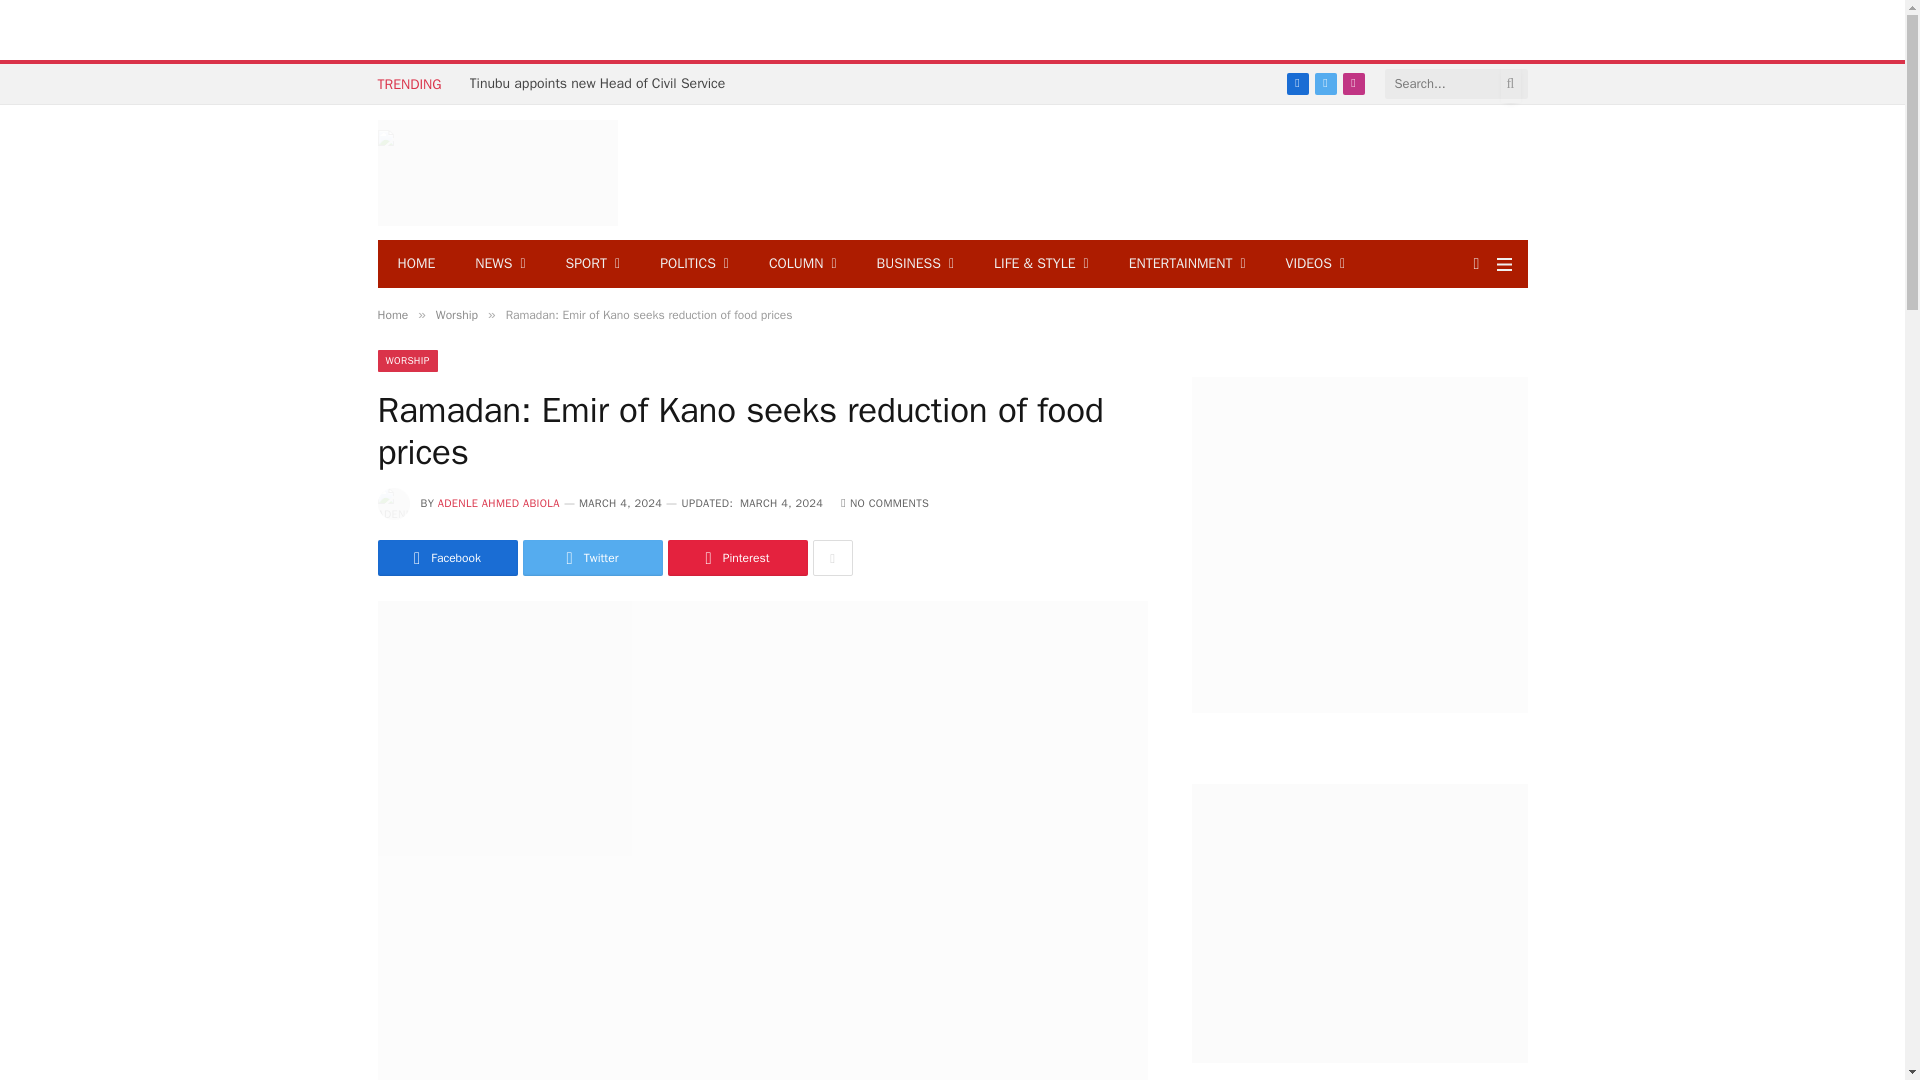 The width and height of the screenshot is (1920, 1080). Describe the element at coordinates (498, 172) in the screenshot. I see `The Eagle Online` at that location.